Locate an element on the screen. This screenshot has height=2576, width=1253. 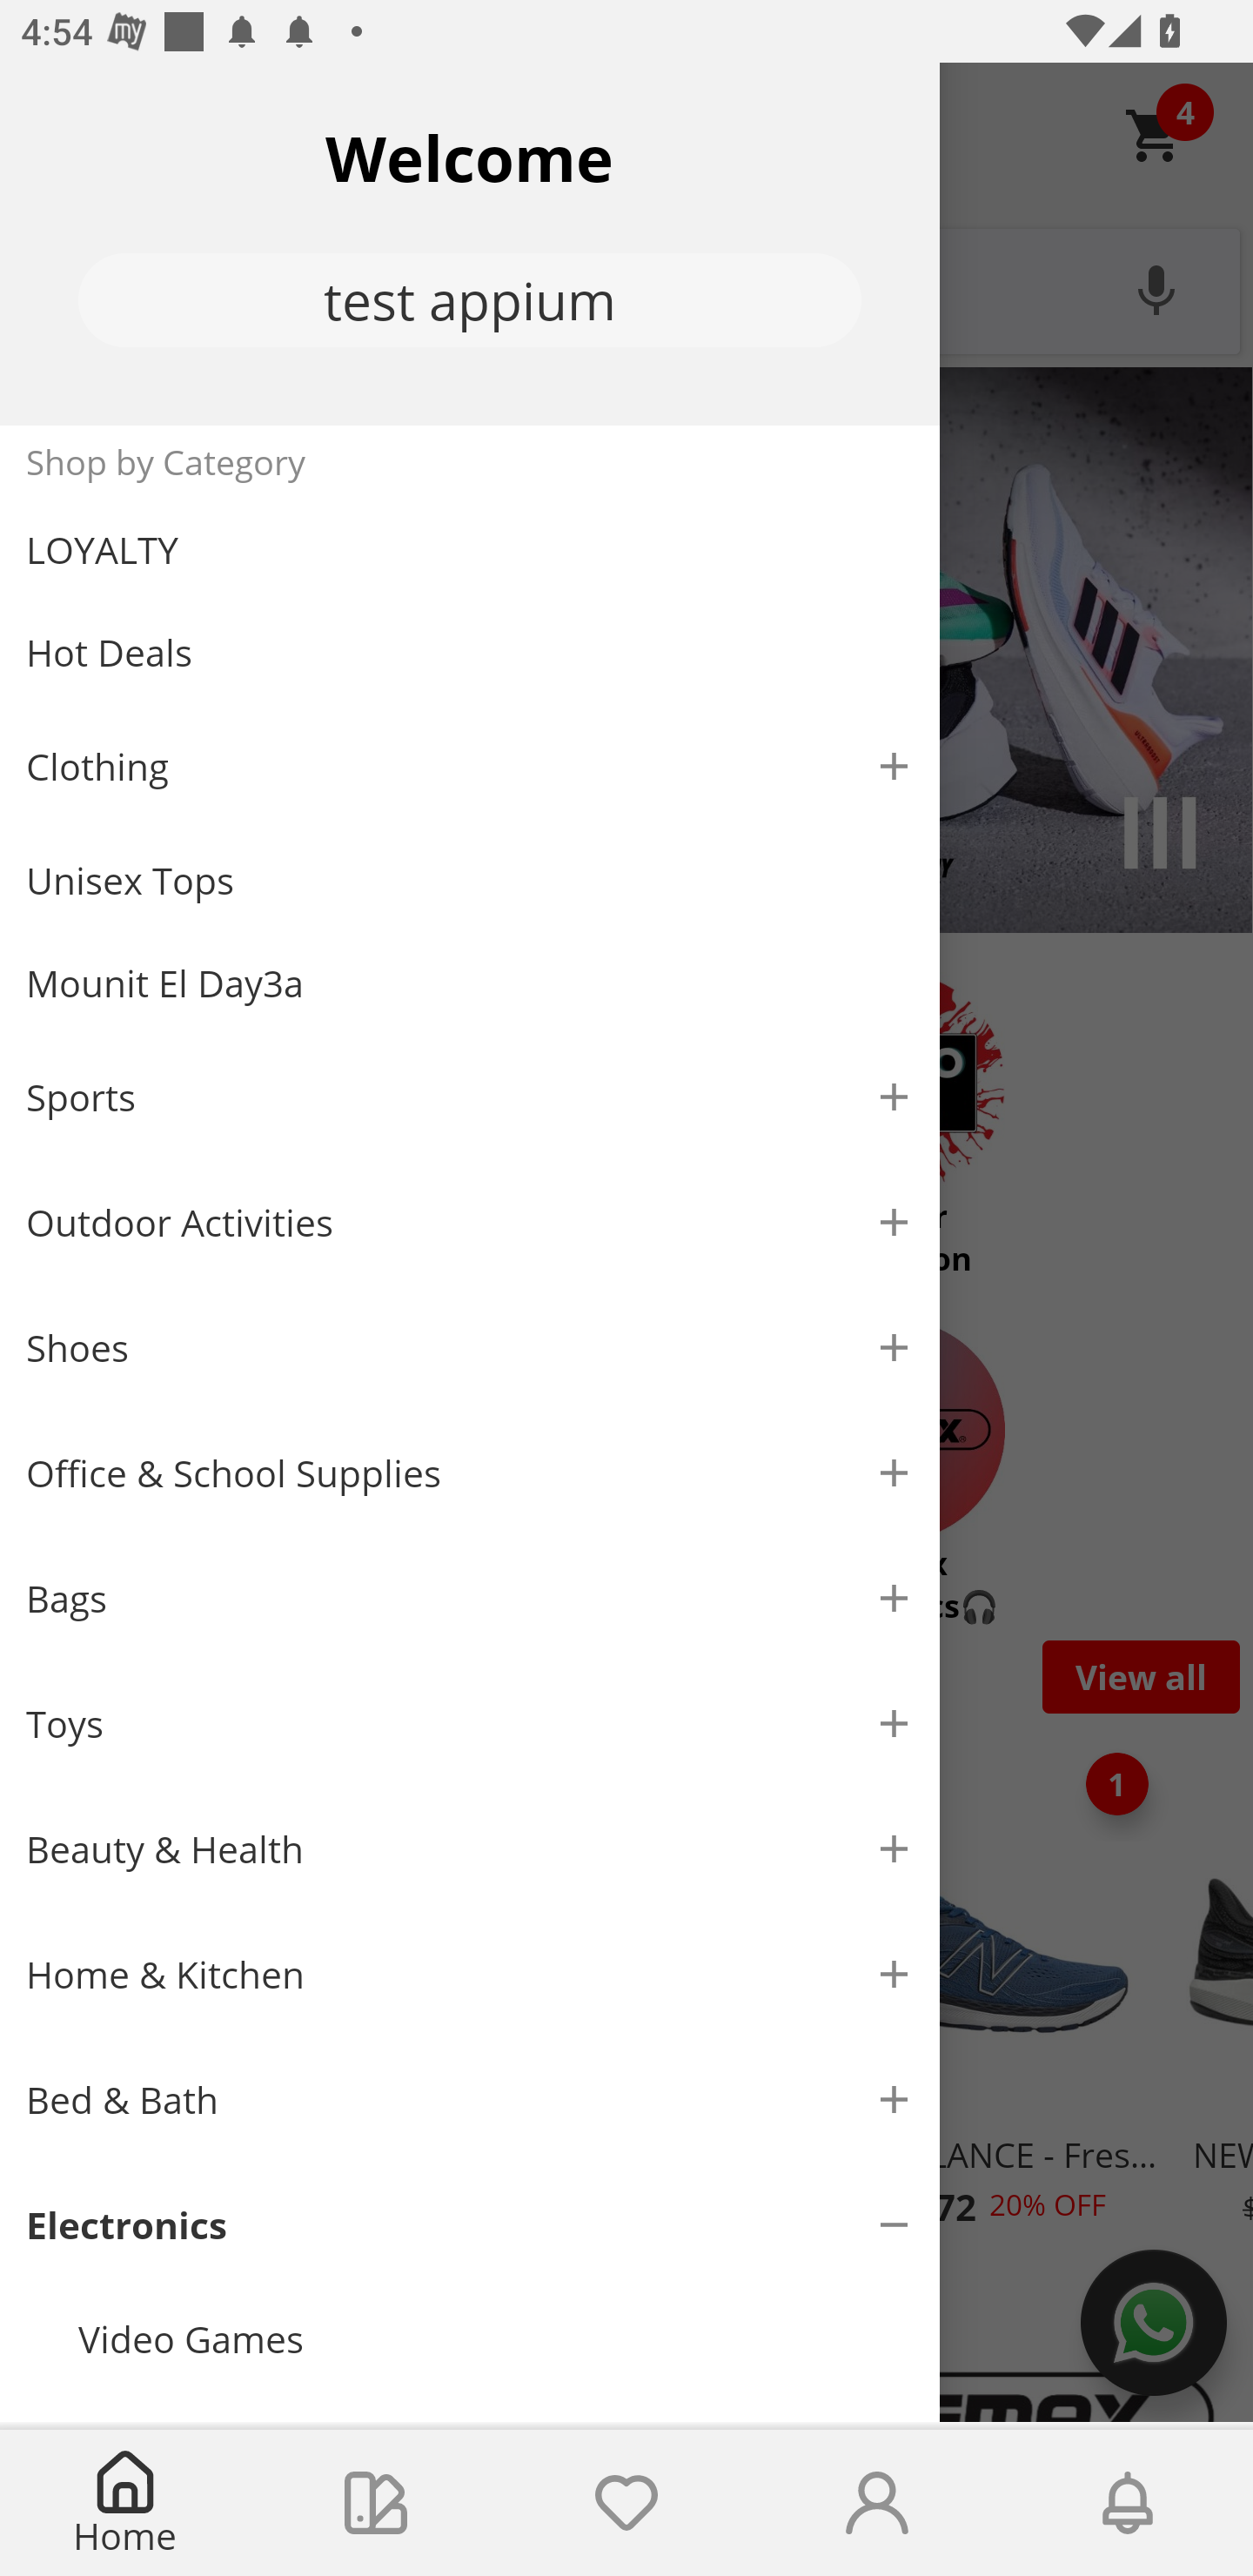
Account is located at coordinates (877, 2503).